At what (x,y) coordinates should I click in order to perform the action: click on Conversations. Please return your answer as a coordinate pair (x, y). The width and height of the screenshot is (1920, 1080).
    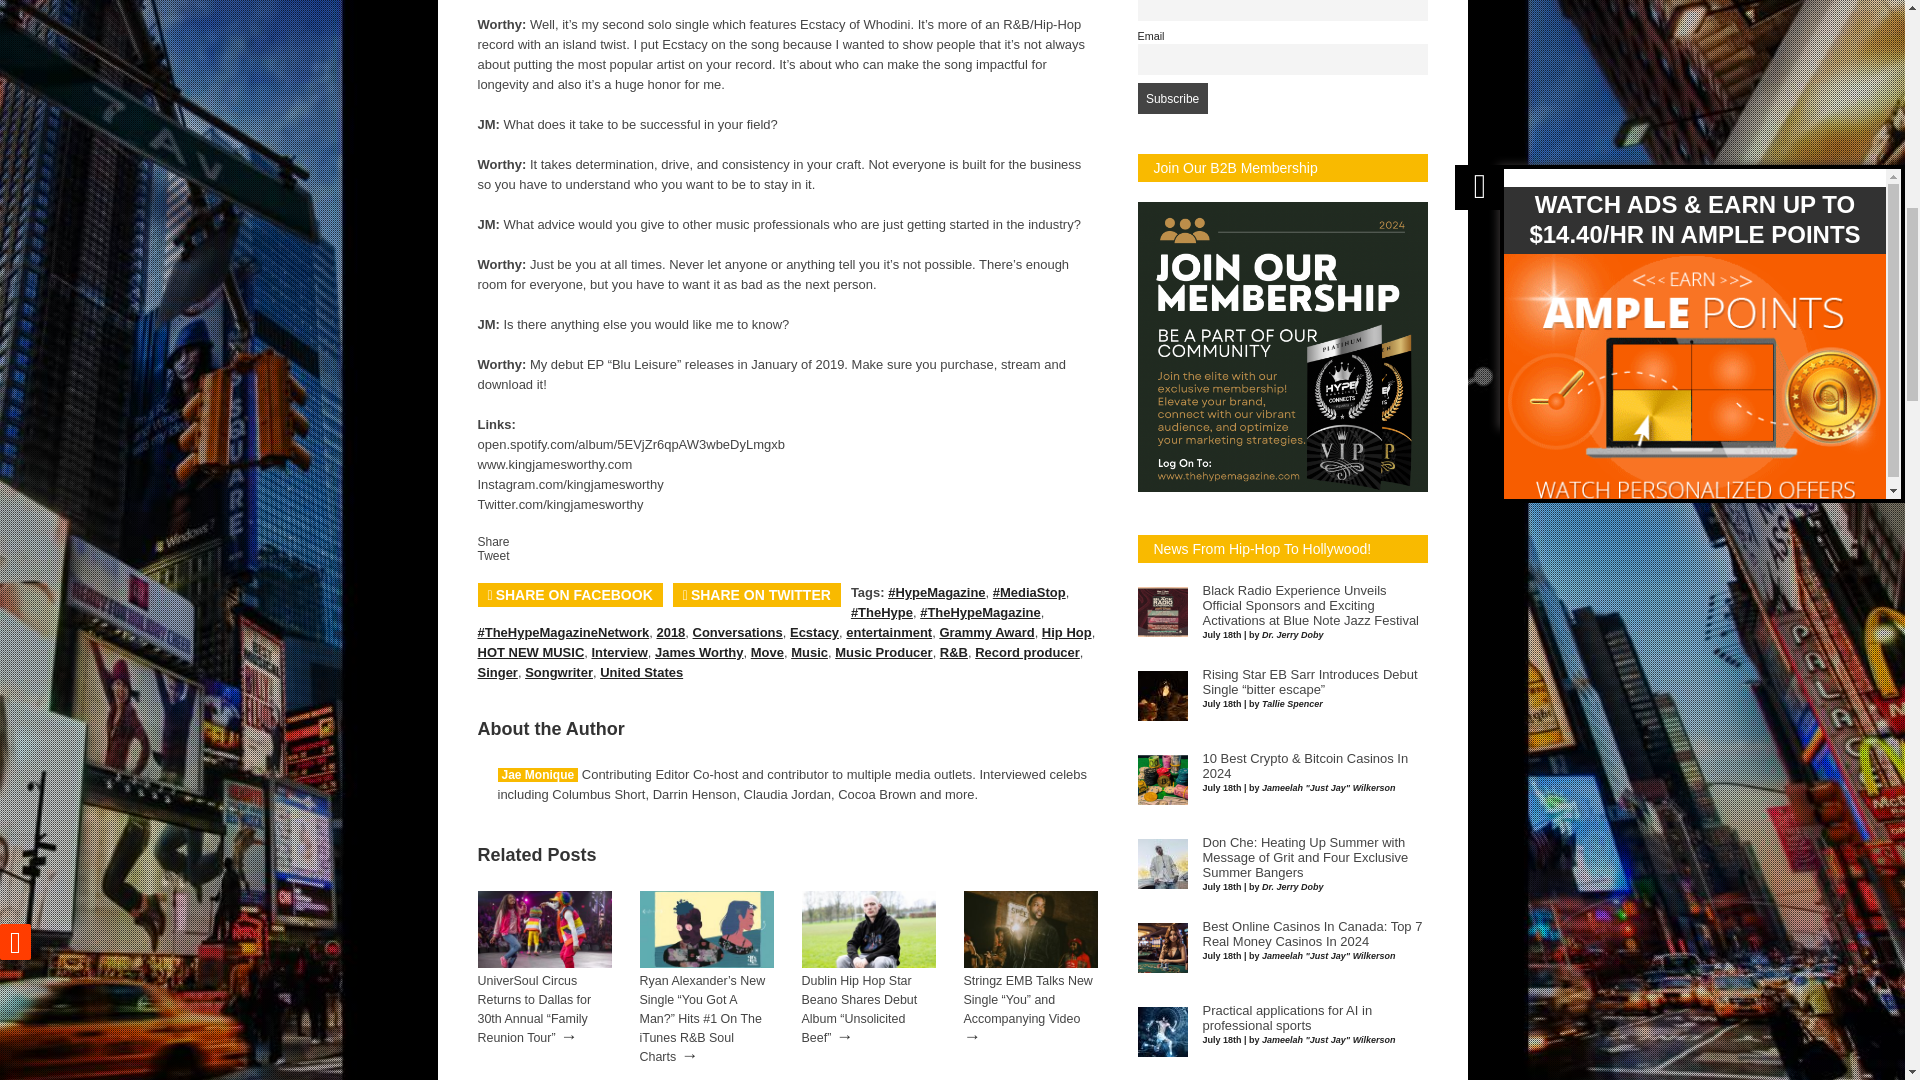
    Looking at the image, I should click on (738, 632).